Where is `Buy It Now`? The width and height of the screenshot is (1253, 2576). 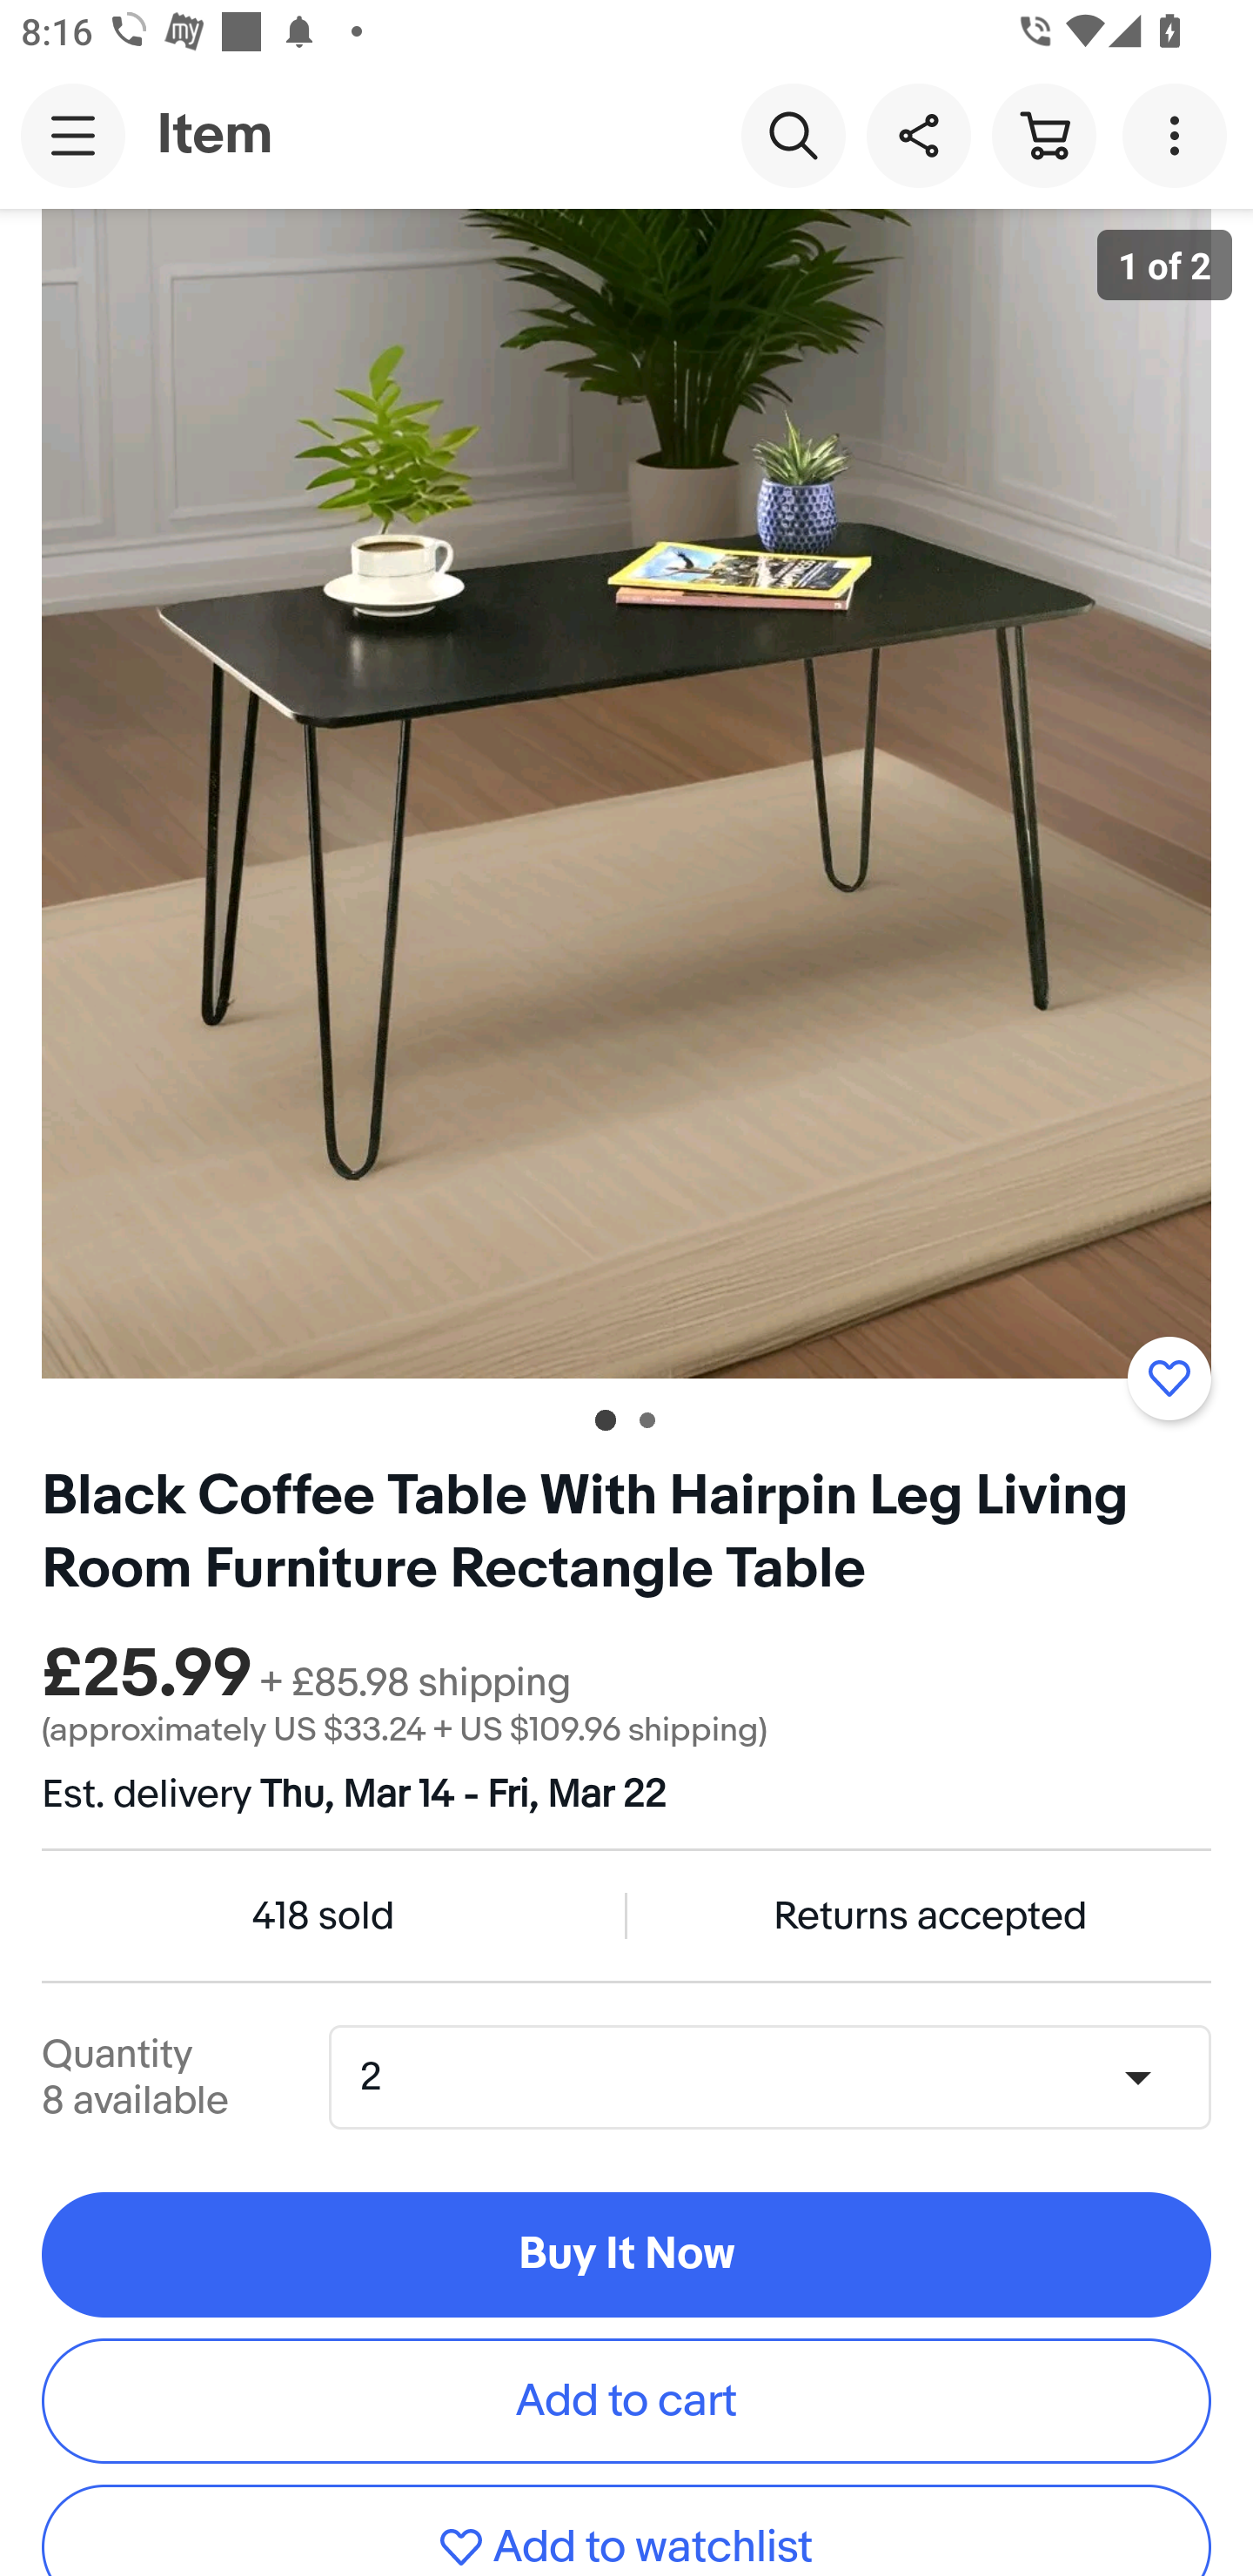 Buy It Now is located at coordinates (626, 2255).